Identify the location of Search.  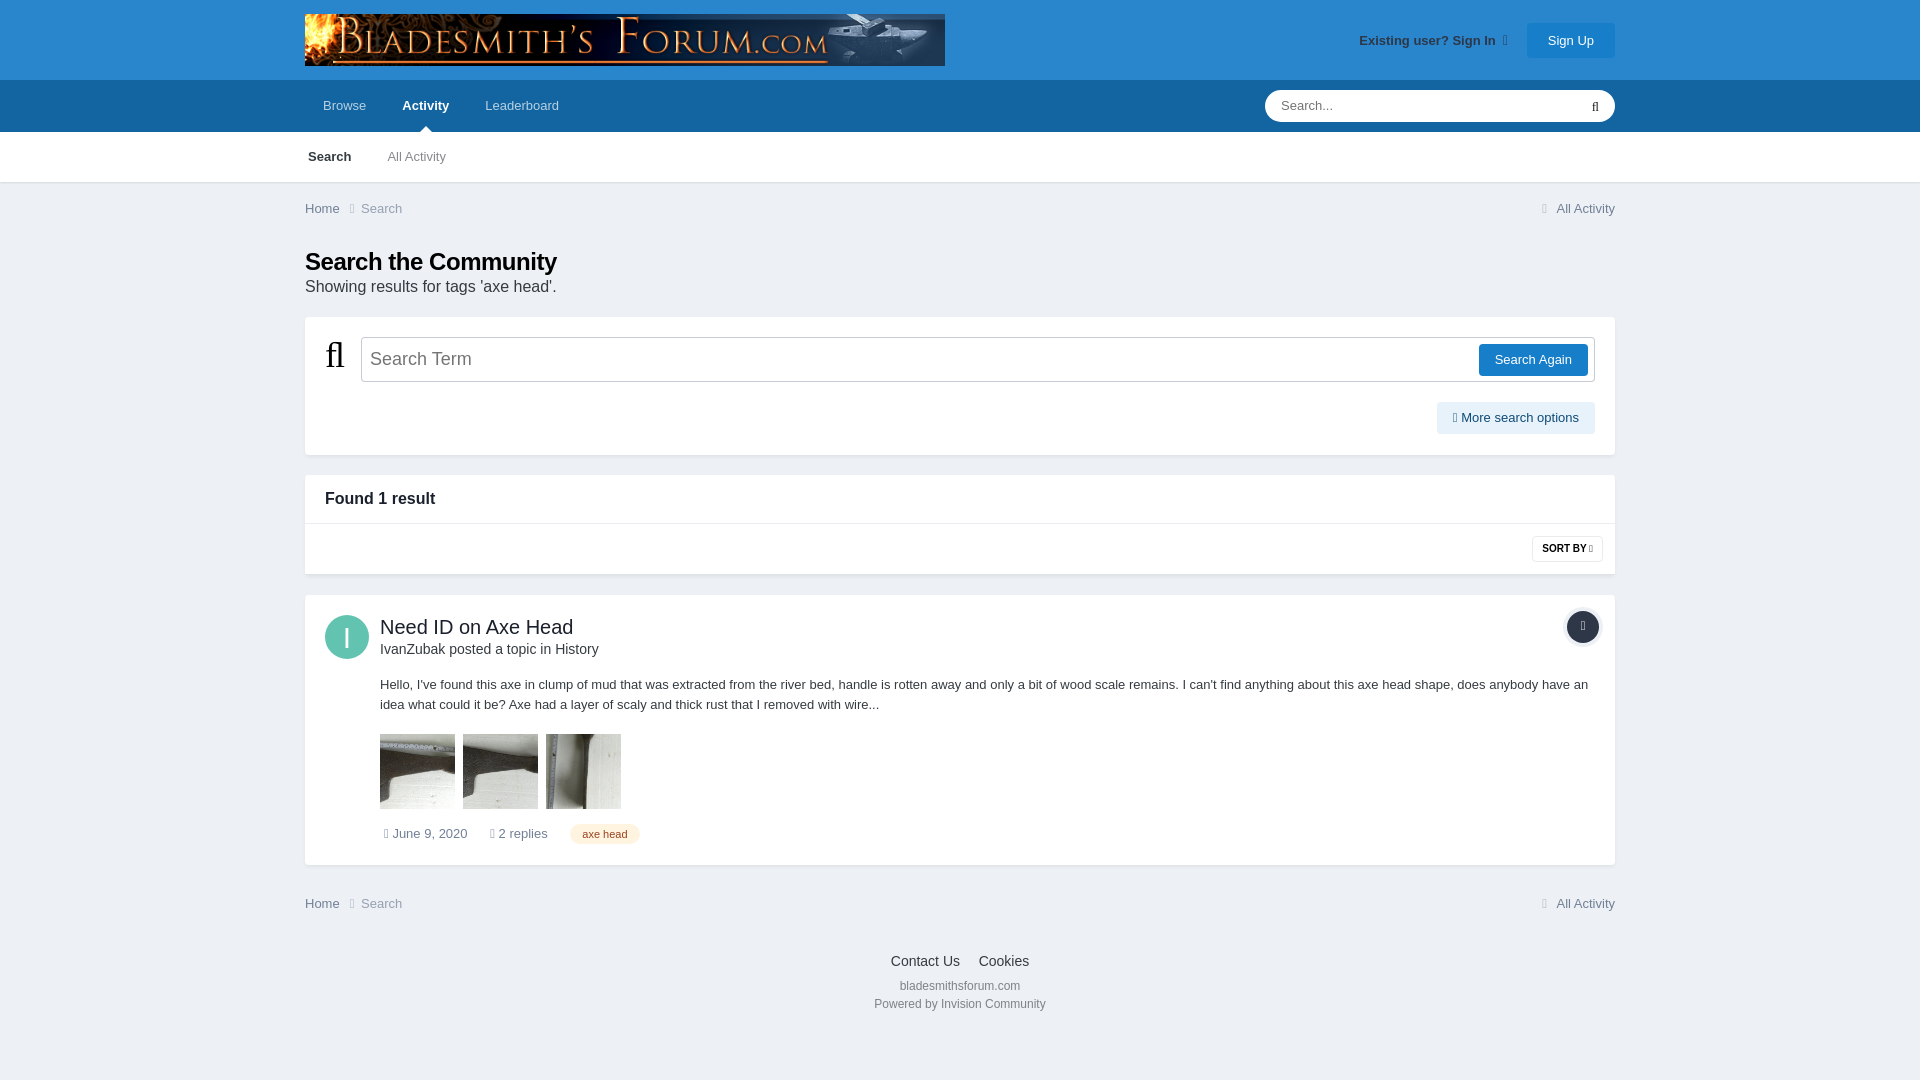
(380, 208).